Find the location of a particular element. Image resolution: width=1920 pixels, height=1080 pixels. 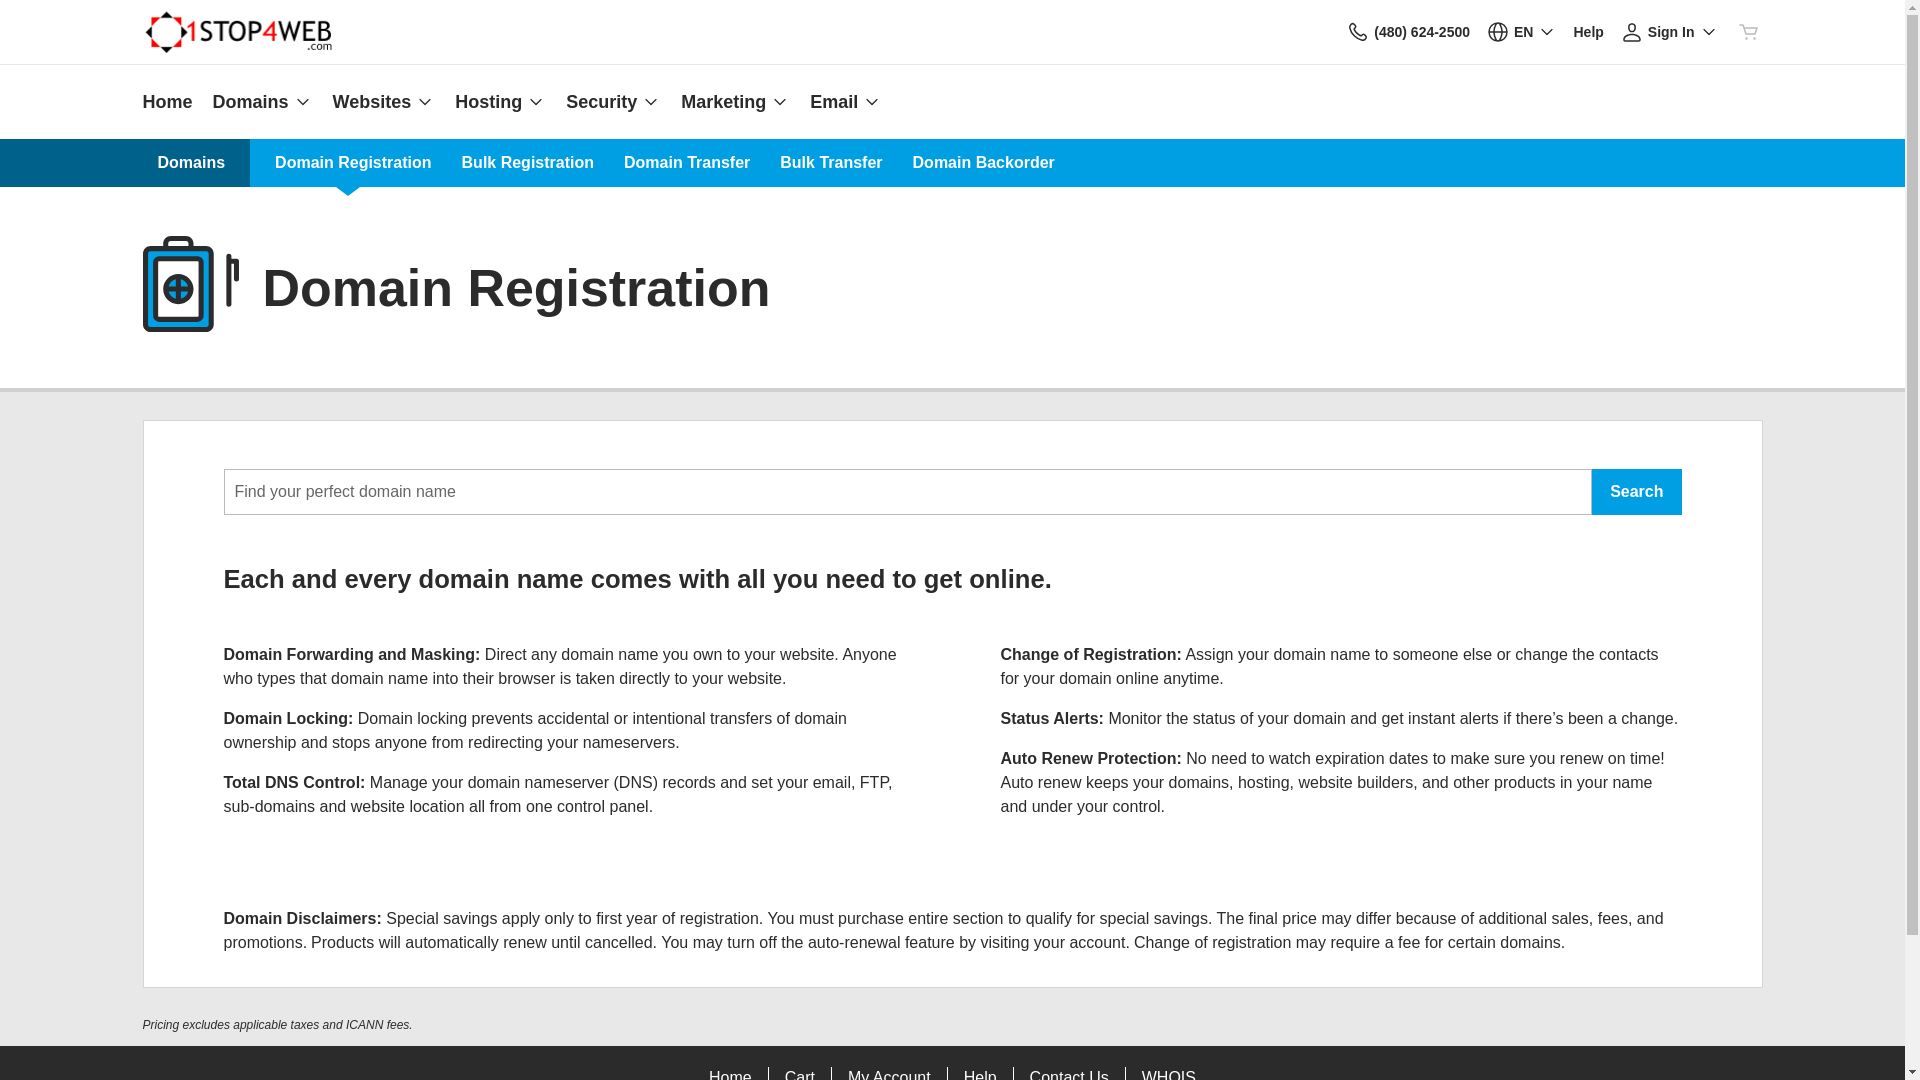

Domains is located at coordinates (263, 102).